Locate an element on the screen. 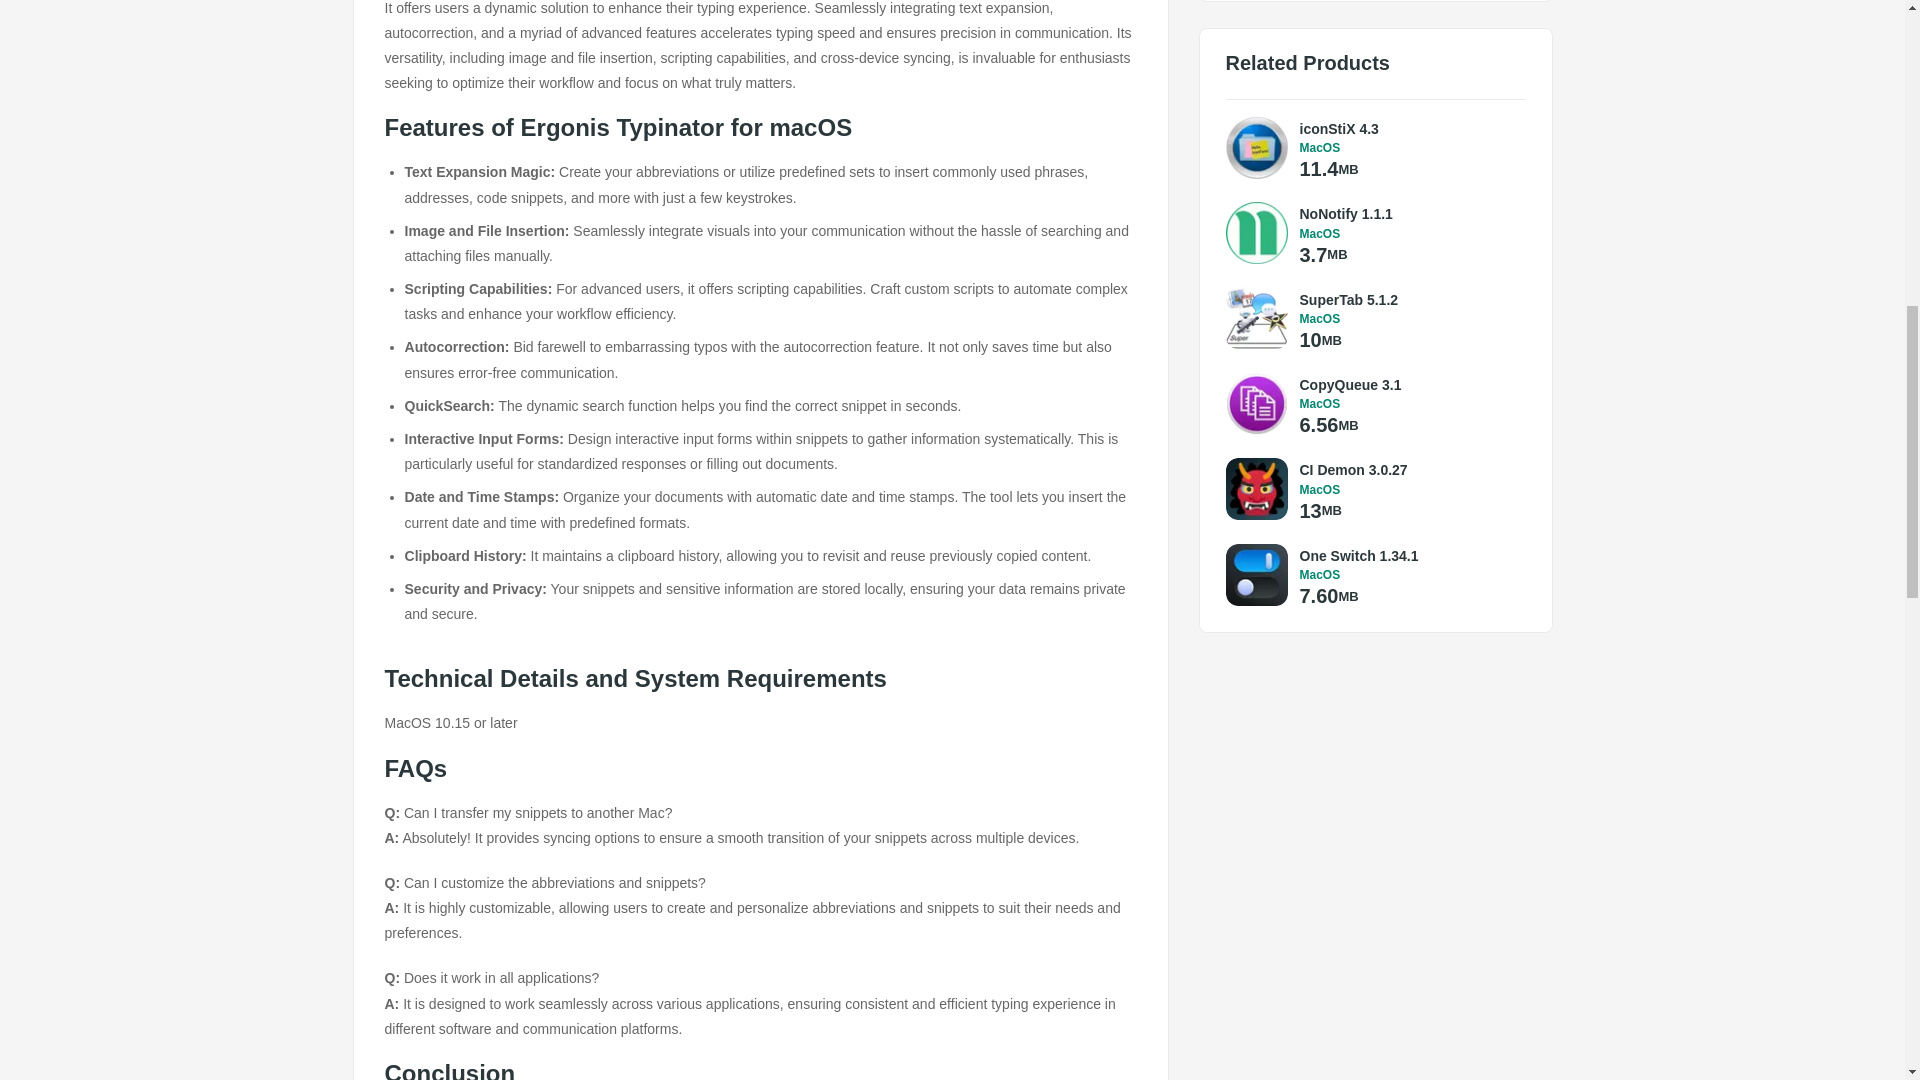 This screenshot has width=1920, height=1080. CopyQueue 3.1 is located at coordinates (1408, 384).